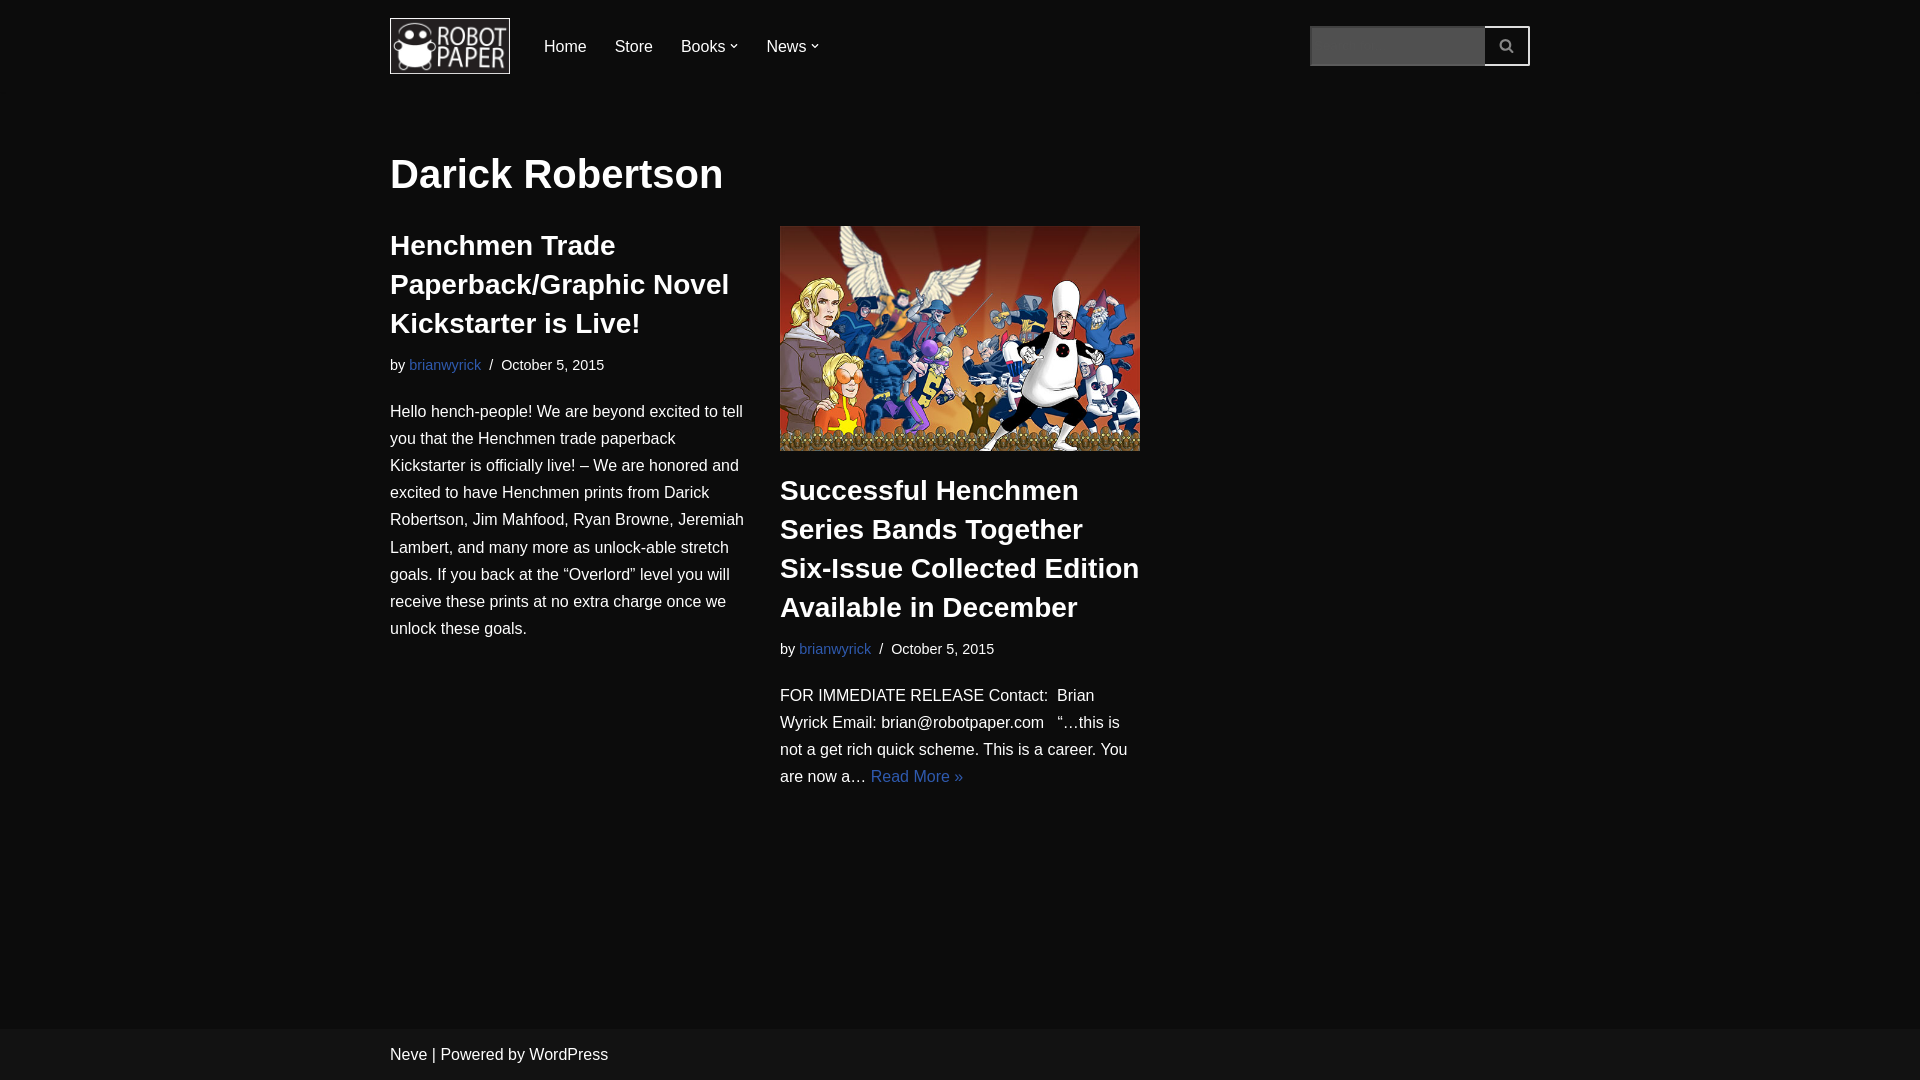 The image size is (1920, 1080). I want to click on News, so click(786, 46).